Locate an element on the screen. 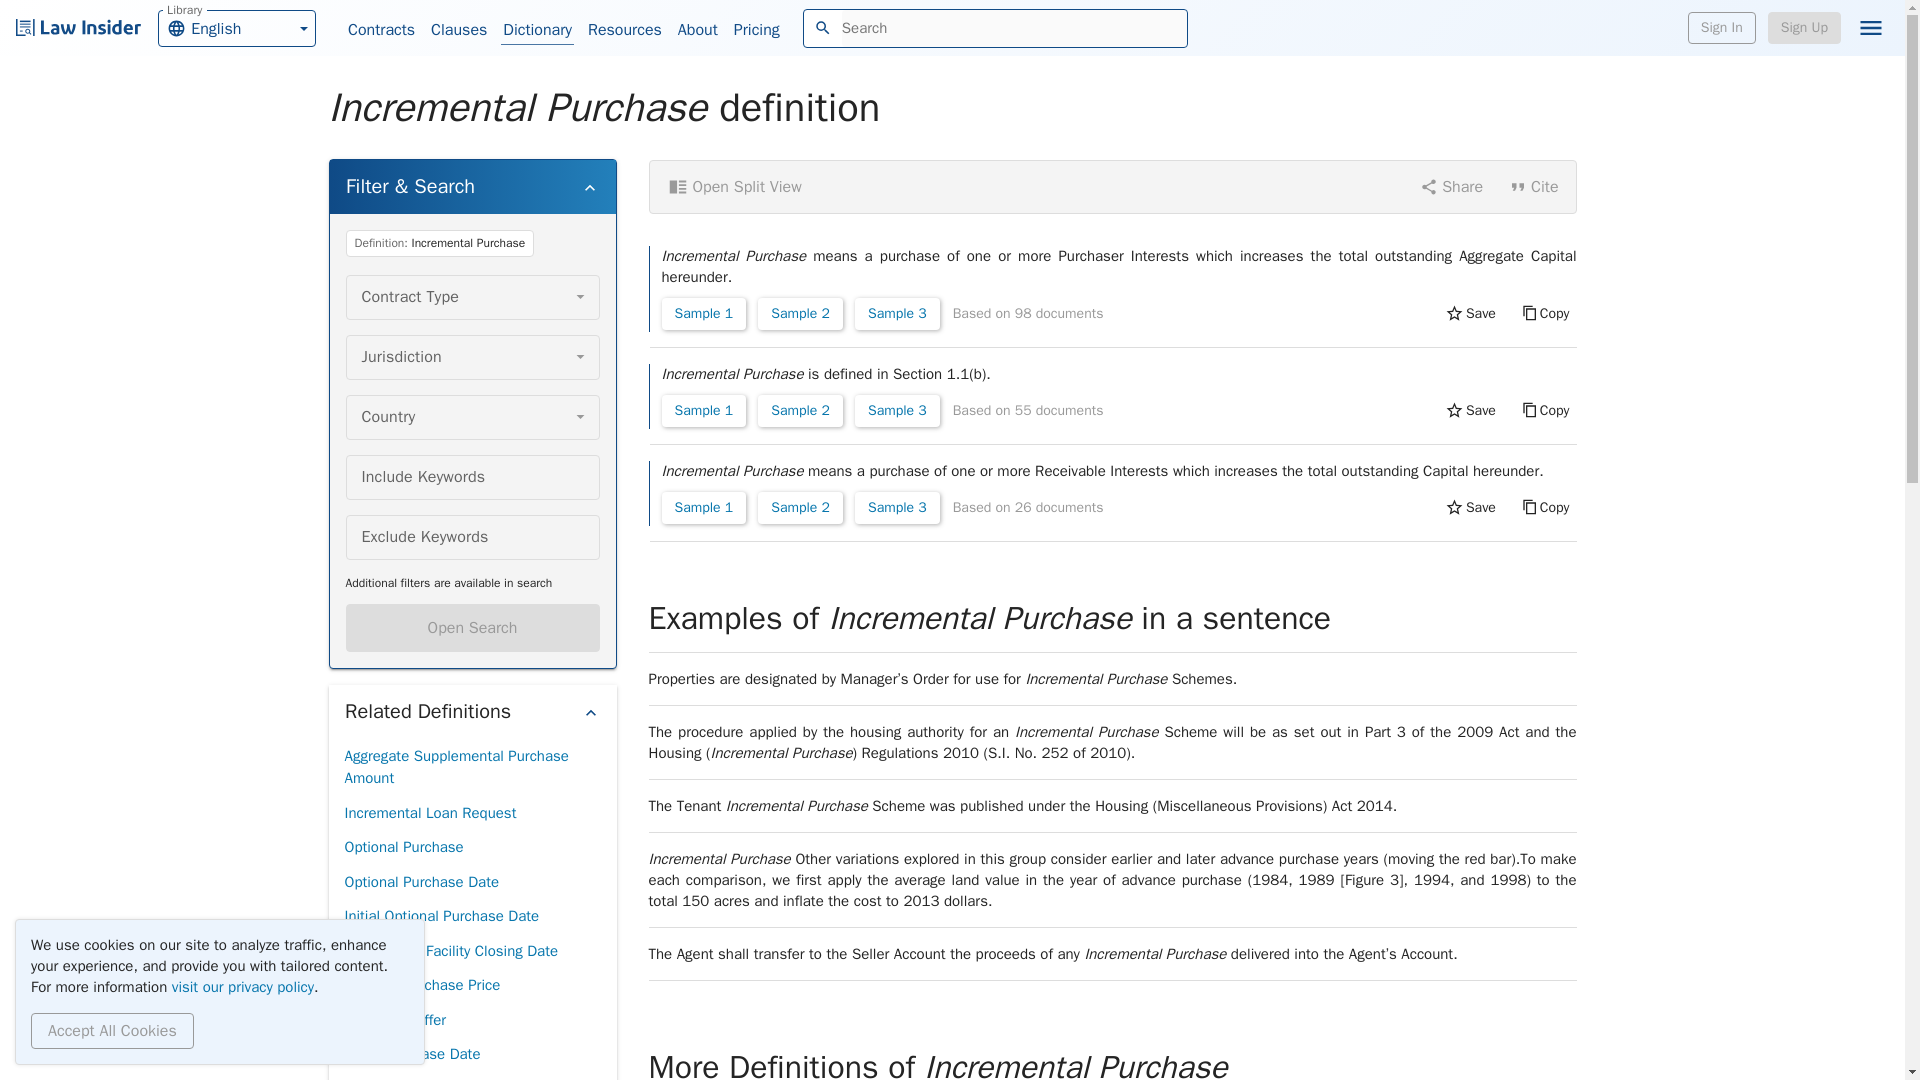 The image size is (1920, 1080). Resources is located at coordinates (624, 30).